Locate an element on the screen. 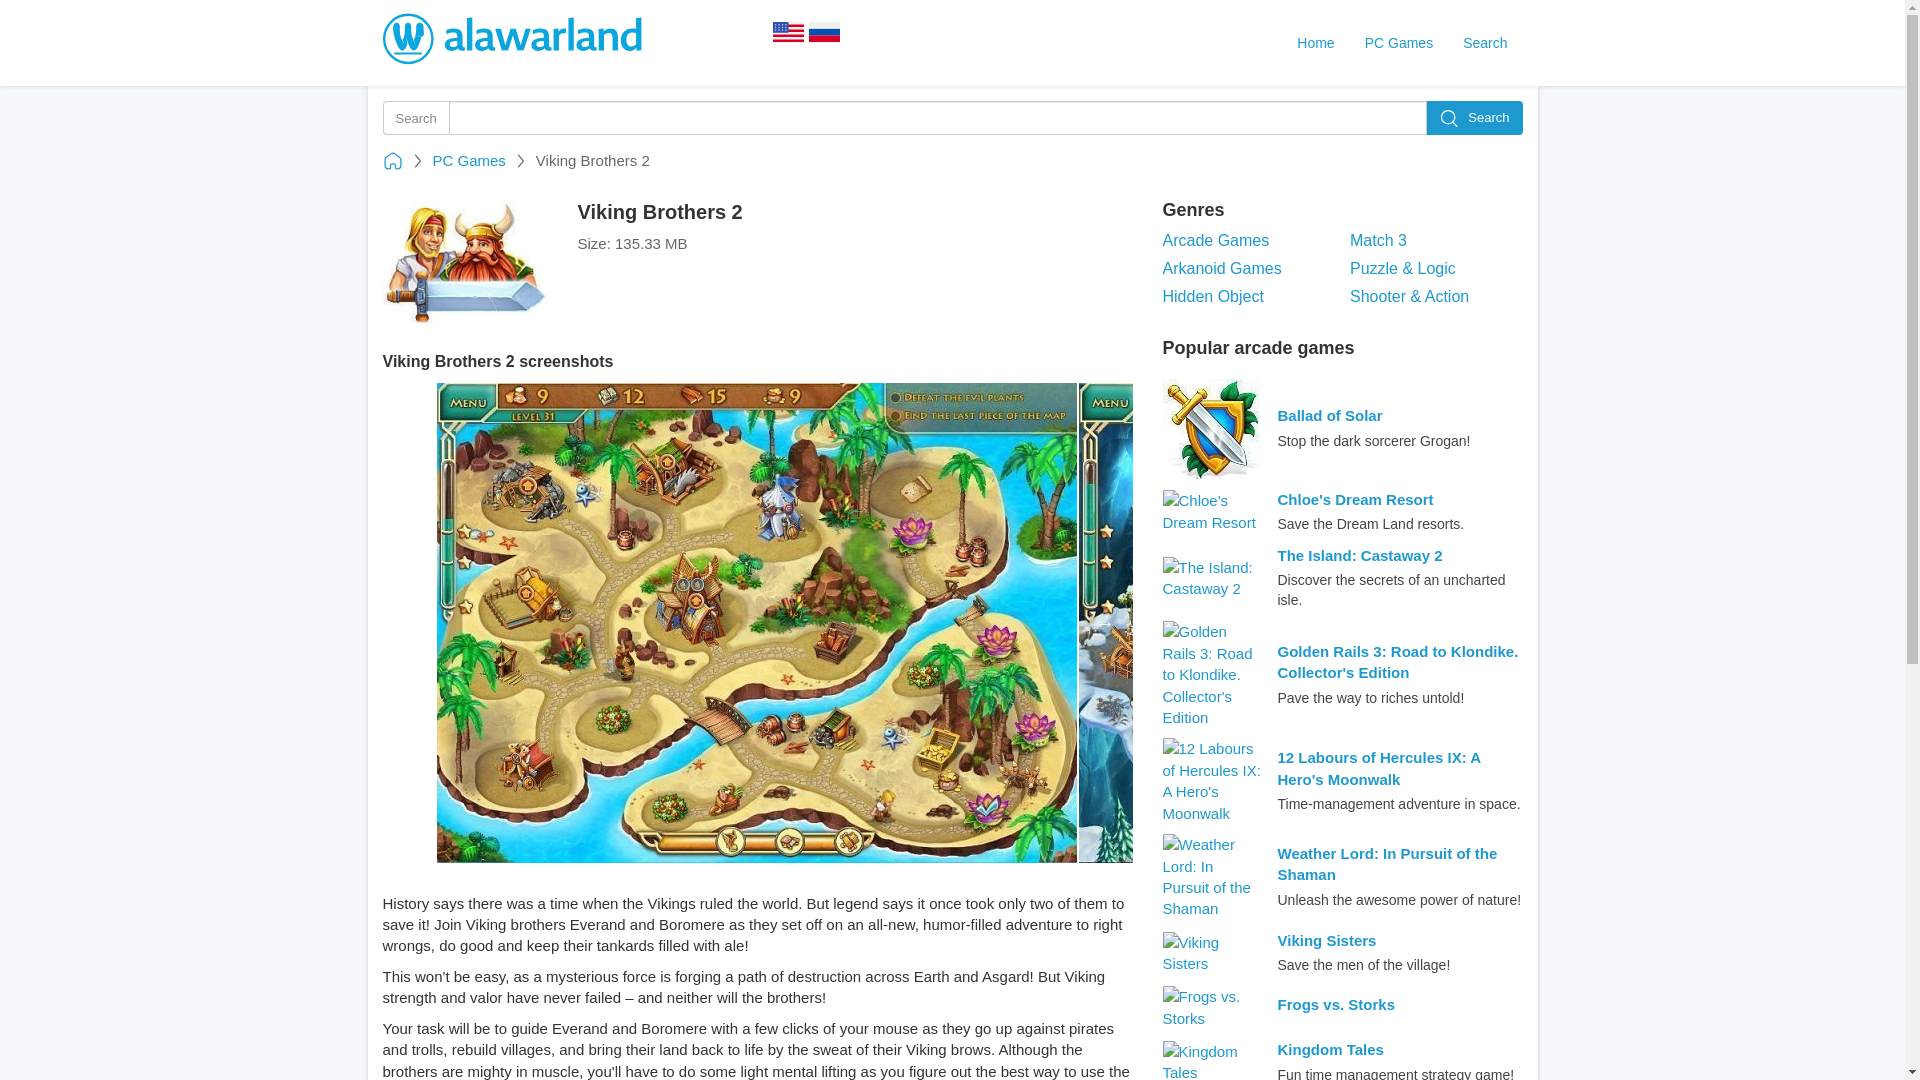 The height and width of the screenshot is (1080, 1920). Arkanoid Games is located at coordinates (1248, 269).